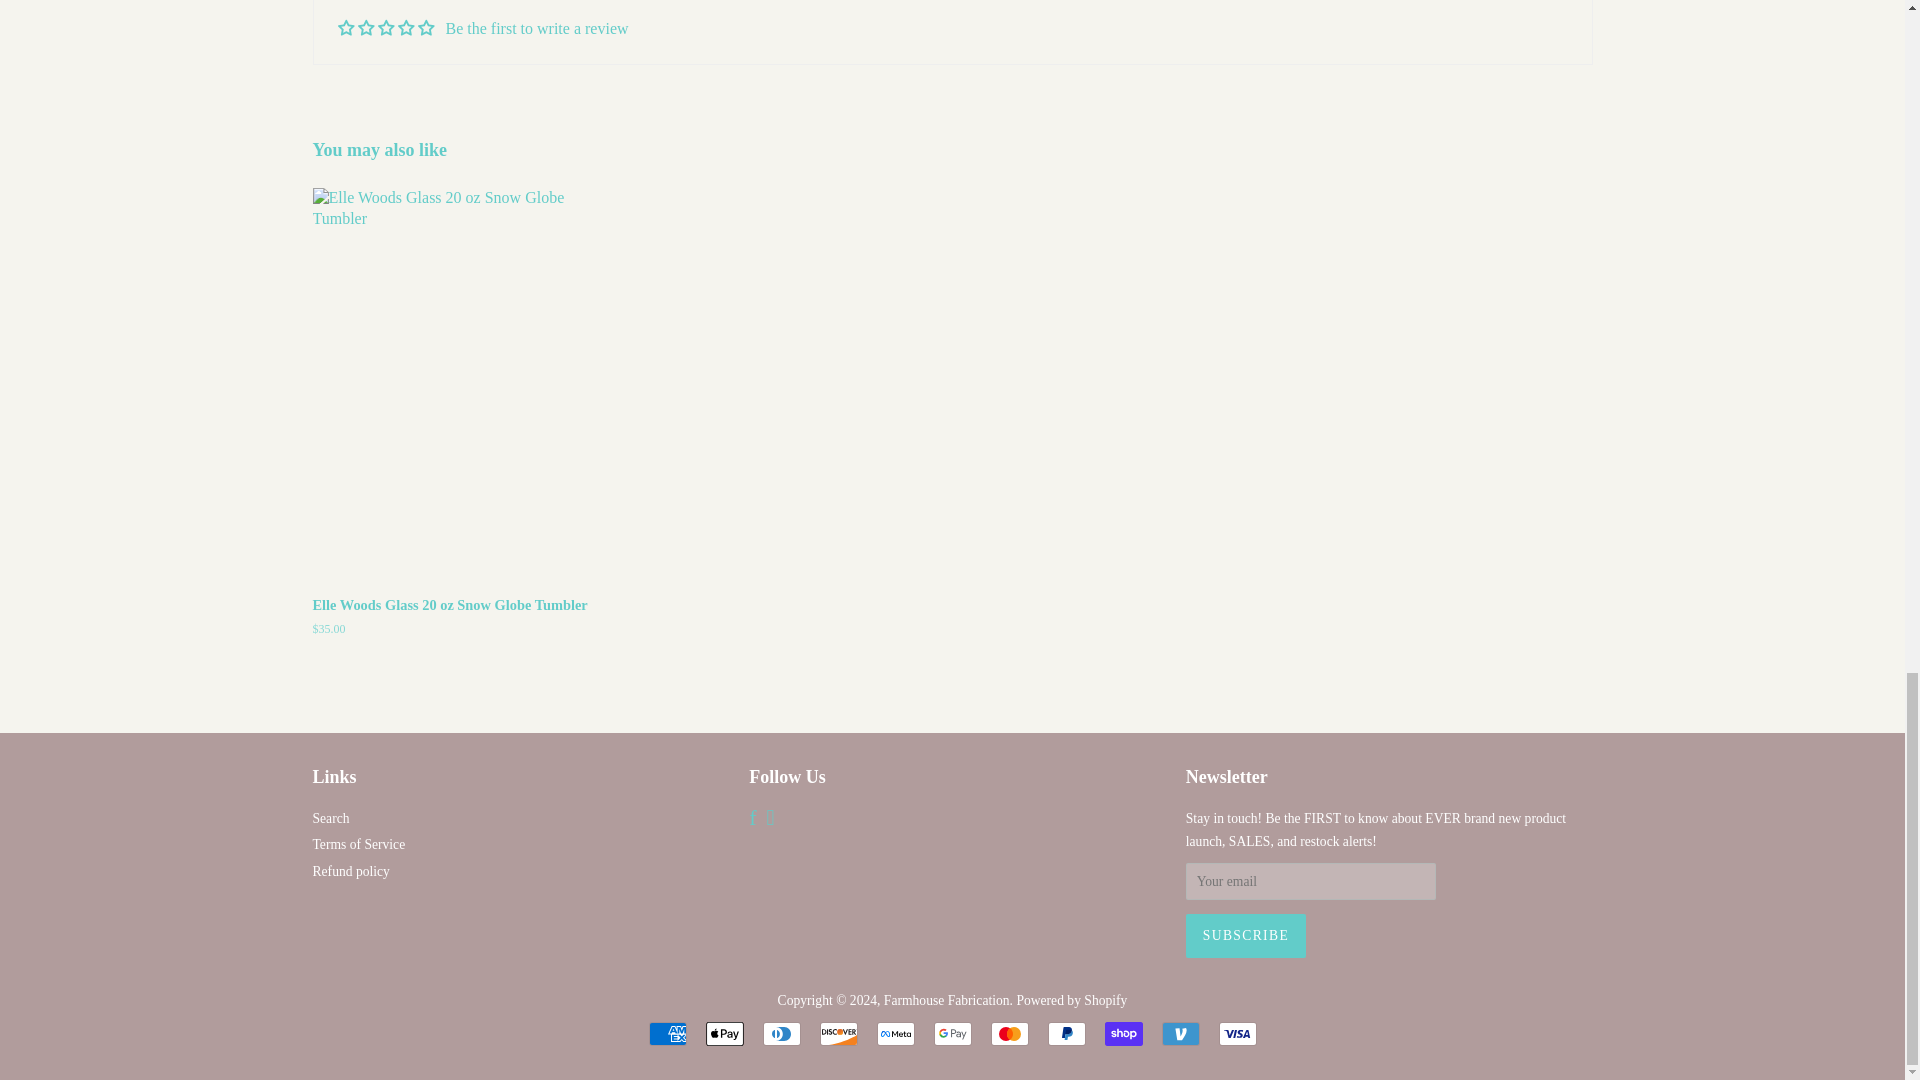 Image resolution: width=1920 pixels, height=1080 pixels. I want to click on Apple Pay, so click(725, 1034).